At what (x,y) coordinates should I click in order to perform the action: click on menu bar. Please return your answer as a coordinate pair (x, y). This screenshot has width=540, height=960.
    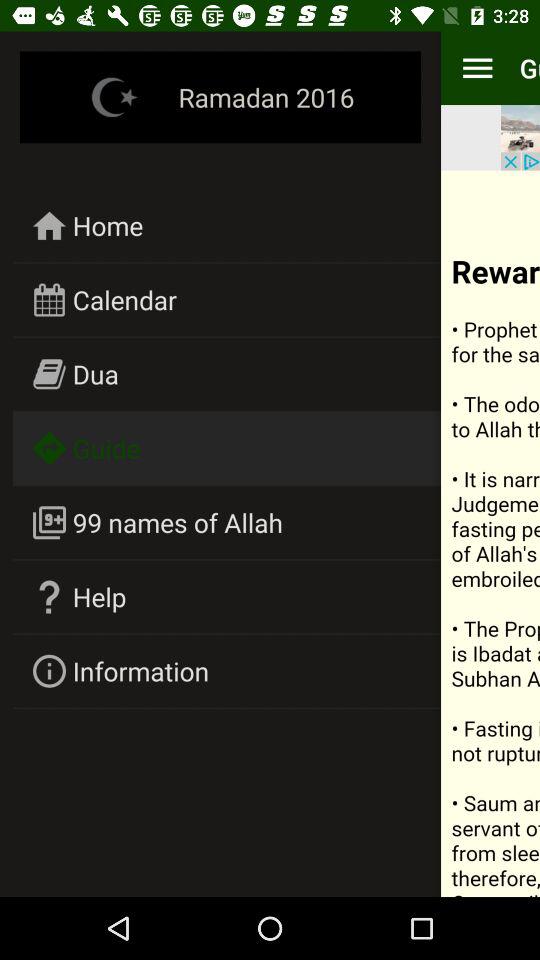
    Looking at the image, I should click on (478, 68).